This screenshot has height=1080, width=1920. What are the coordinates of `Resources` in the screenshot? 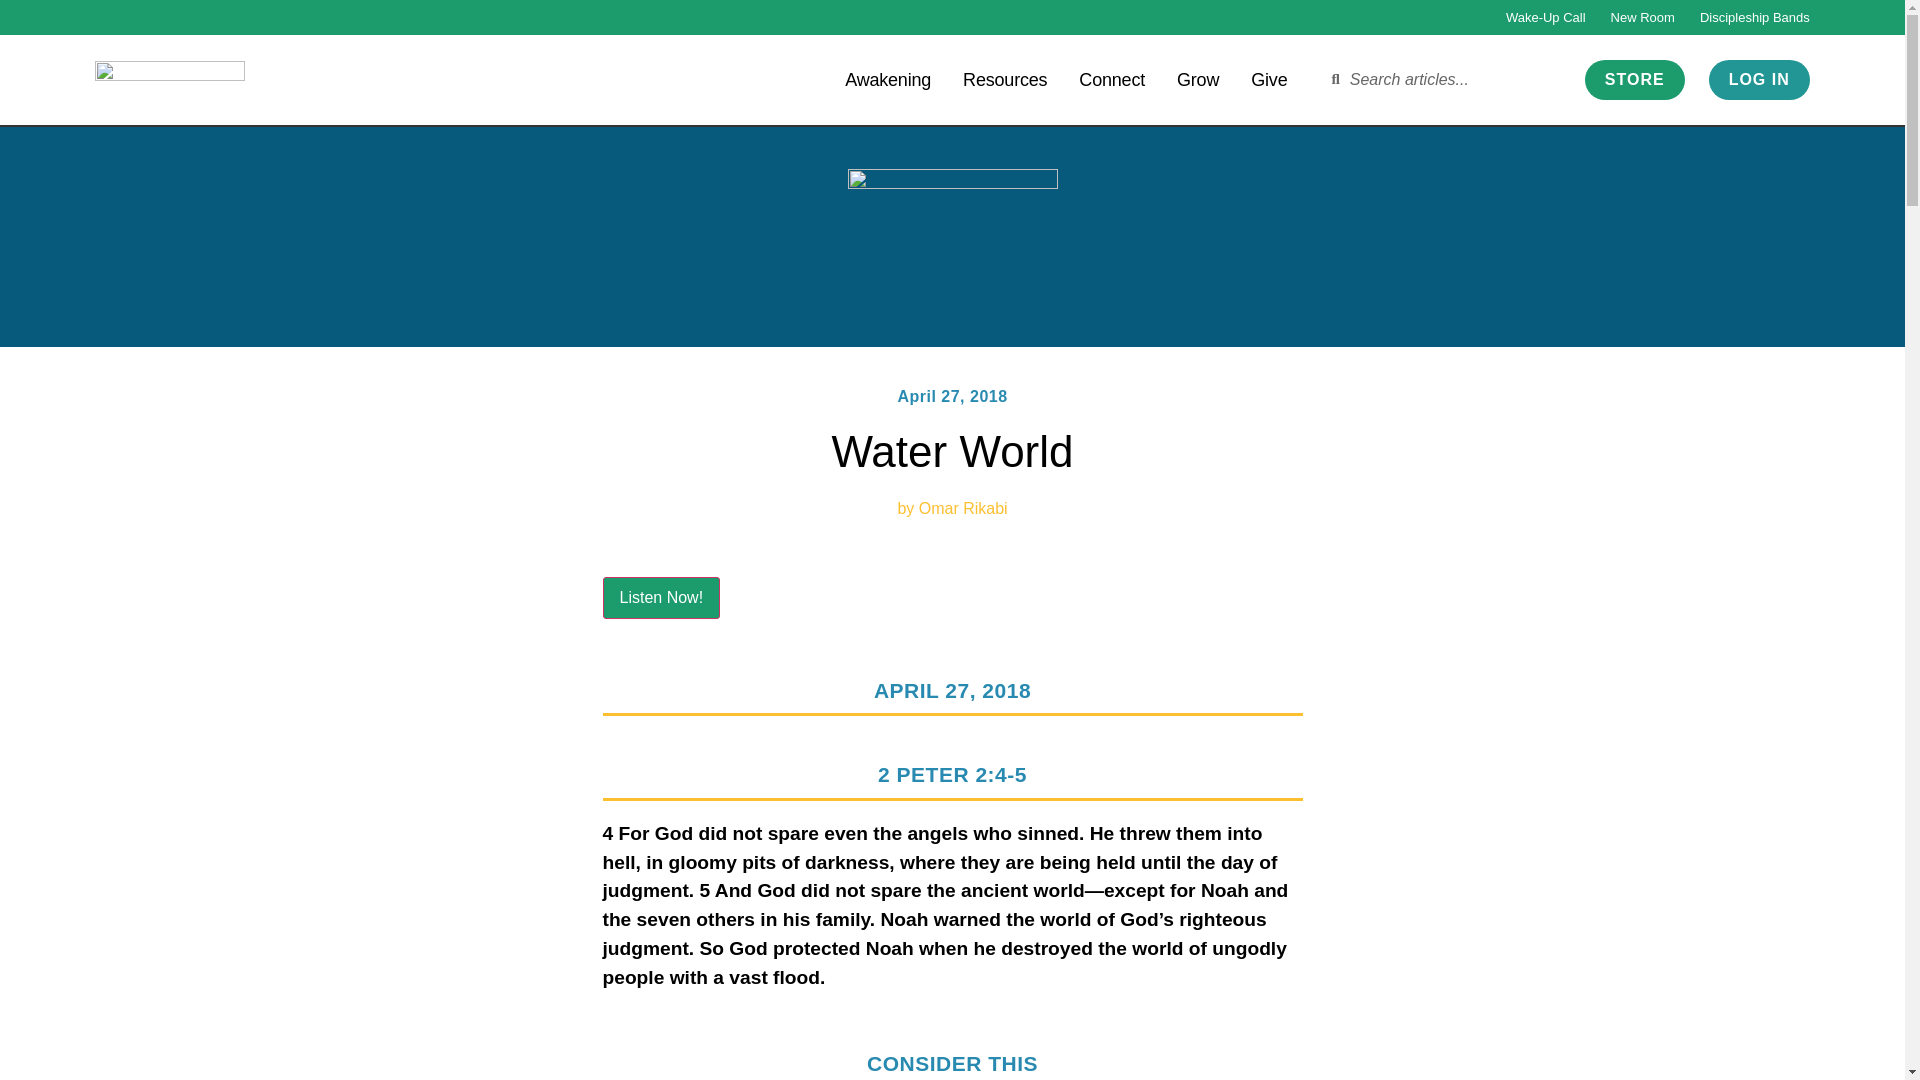 It's located at (1004, 78).